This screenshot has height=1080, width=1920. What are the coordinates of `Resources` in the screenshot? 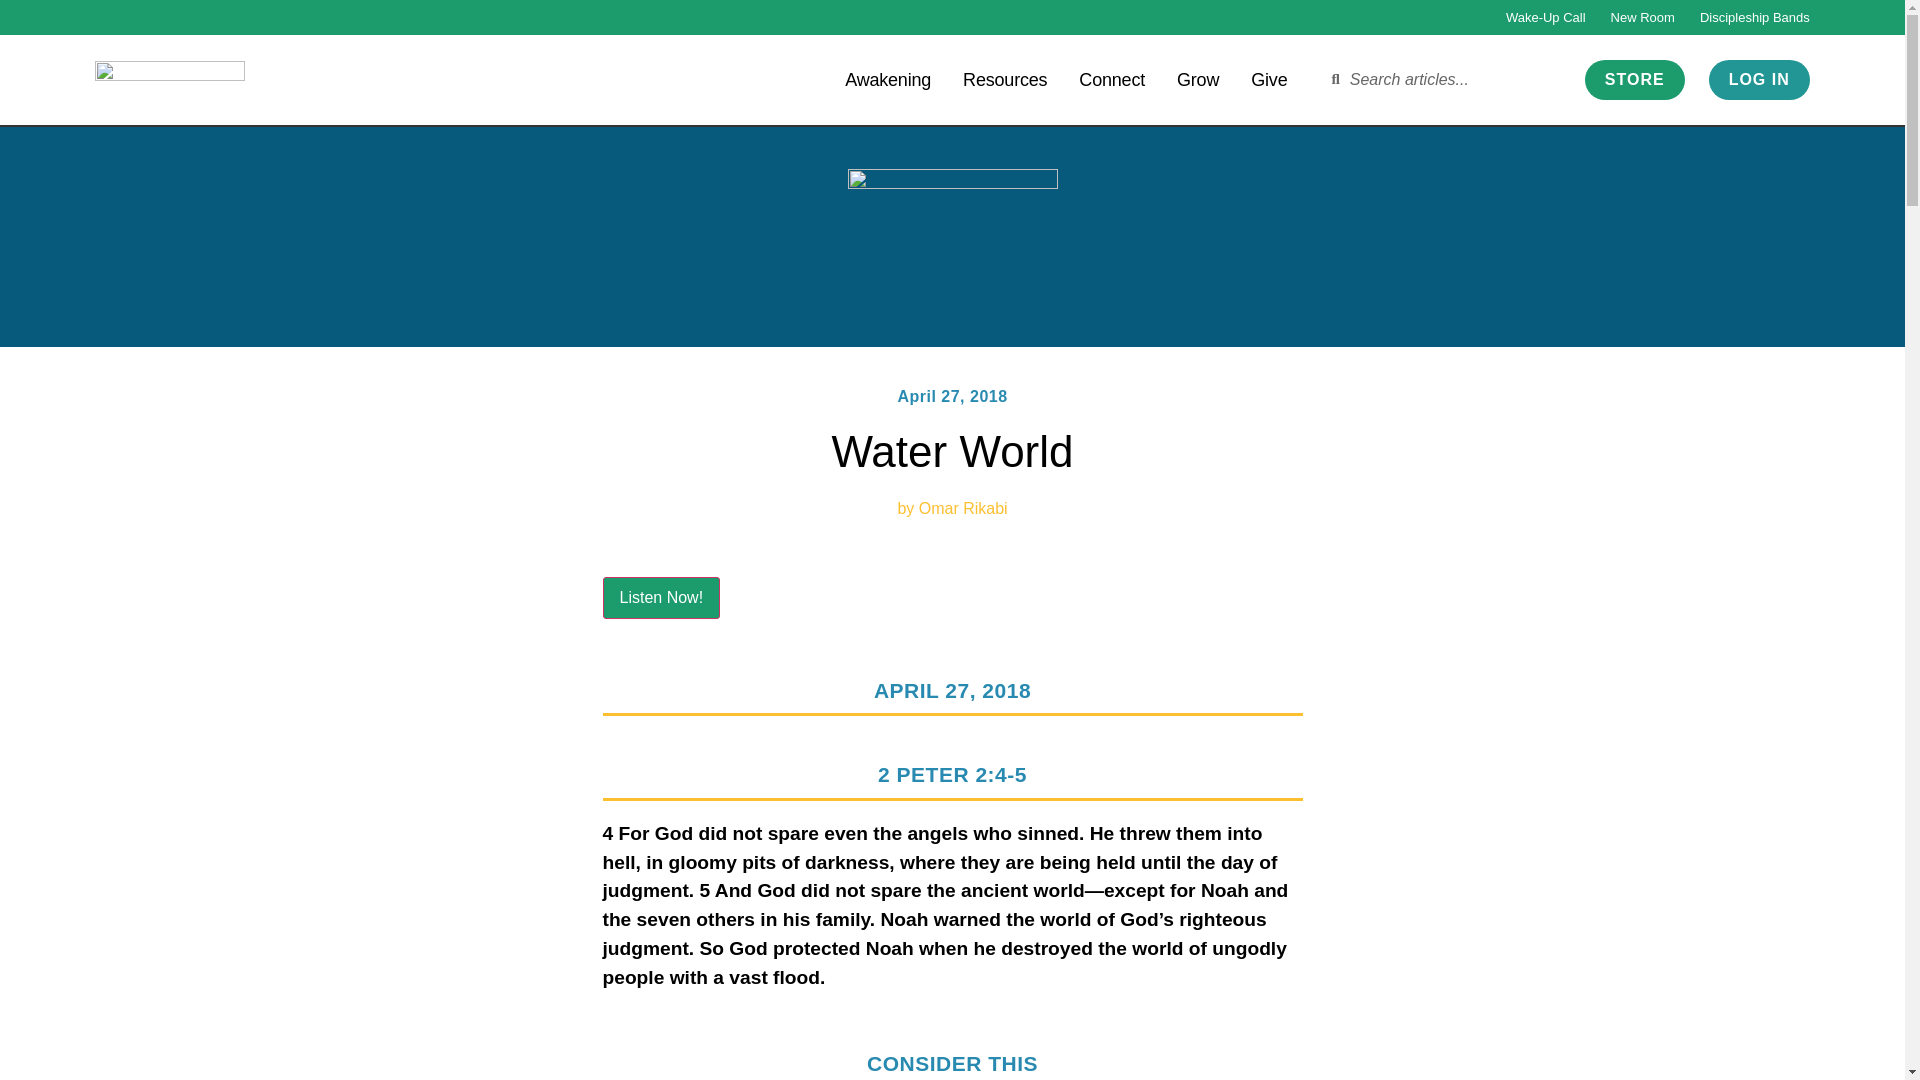 It's located at (1004, 78).